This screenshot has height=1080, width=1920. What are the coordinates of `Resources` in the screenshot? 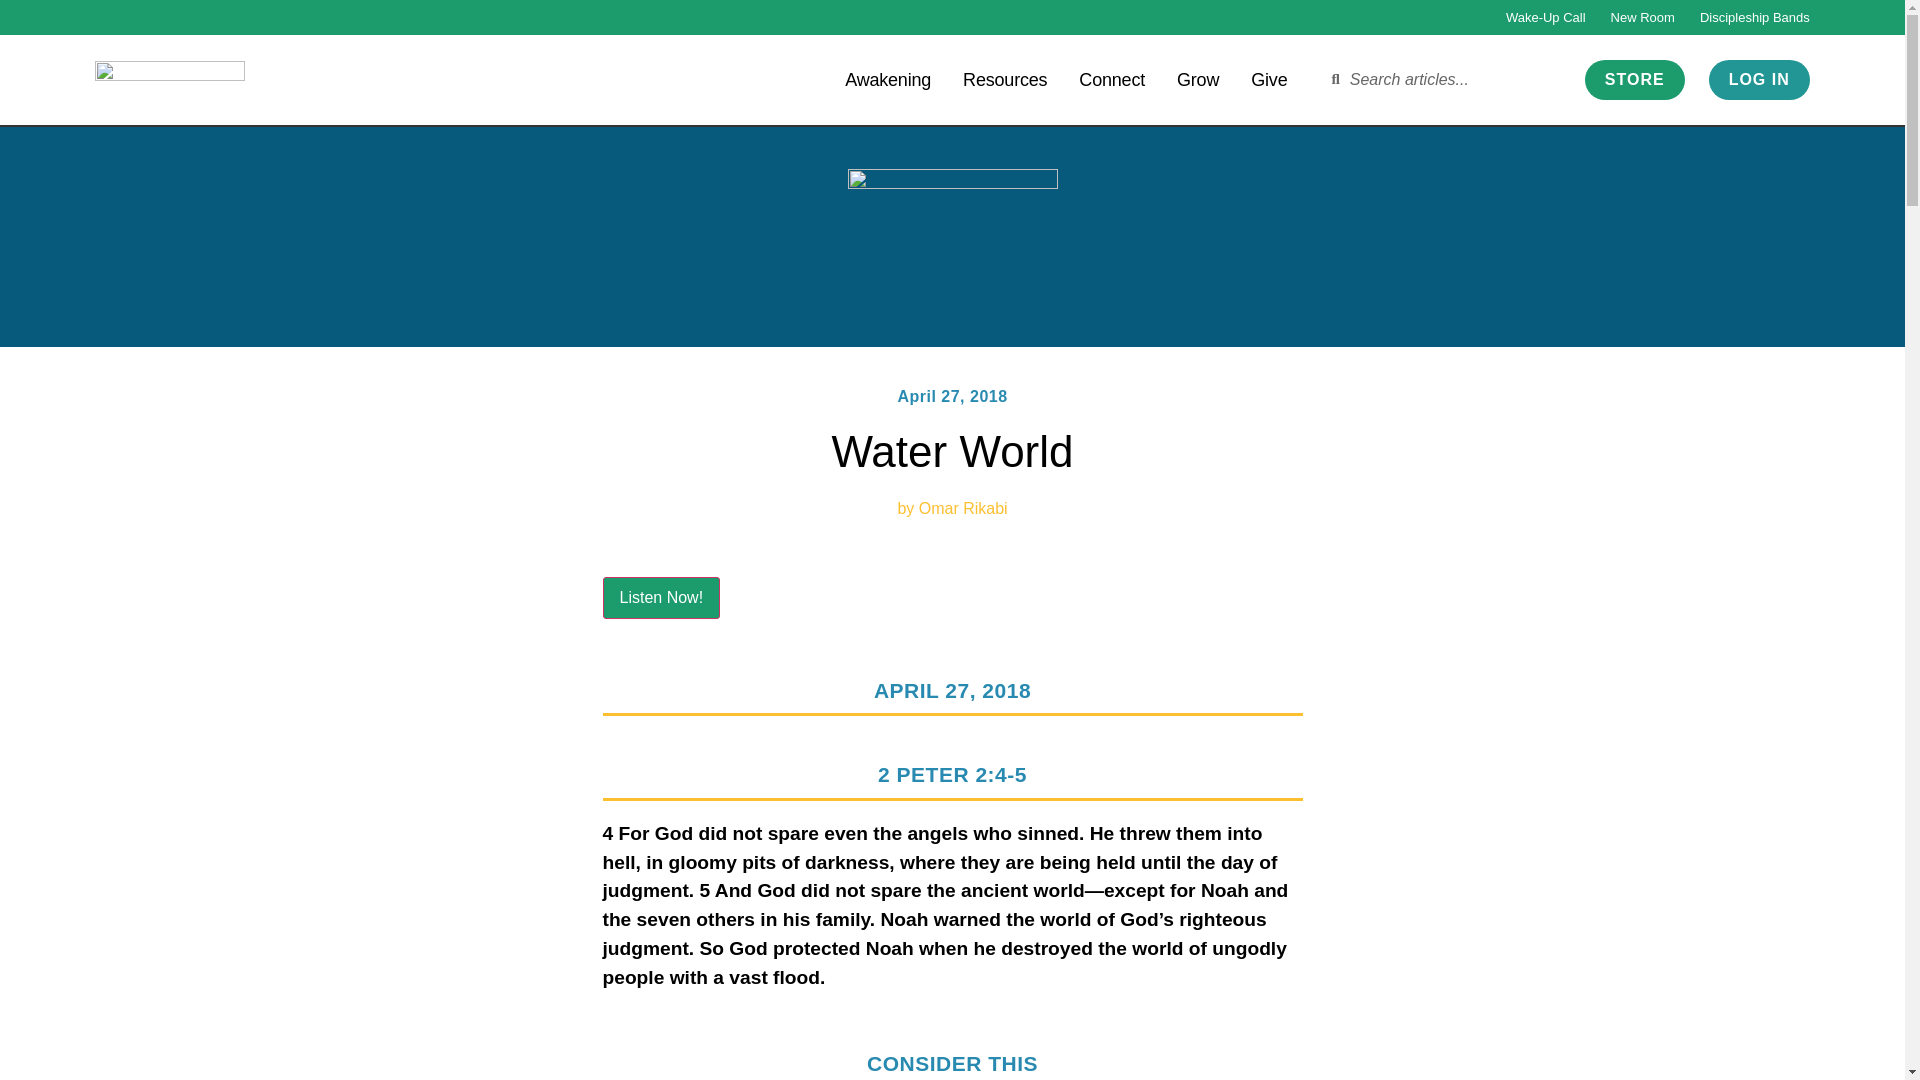 It's located at (1004, 78).